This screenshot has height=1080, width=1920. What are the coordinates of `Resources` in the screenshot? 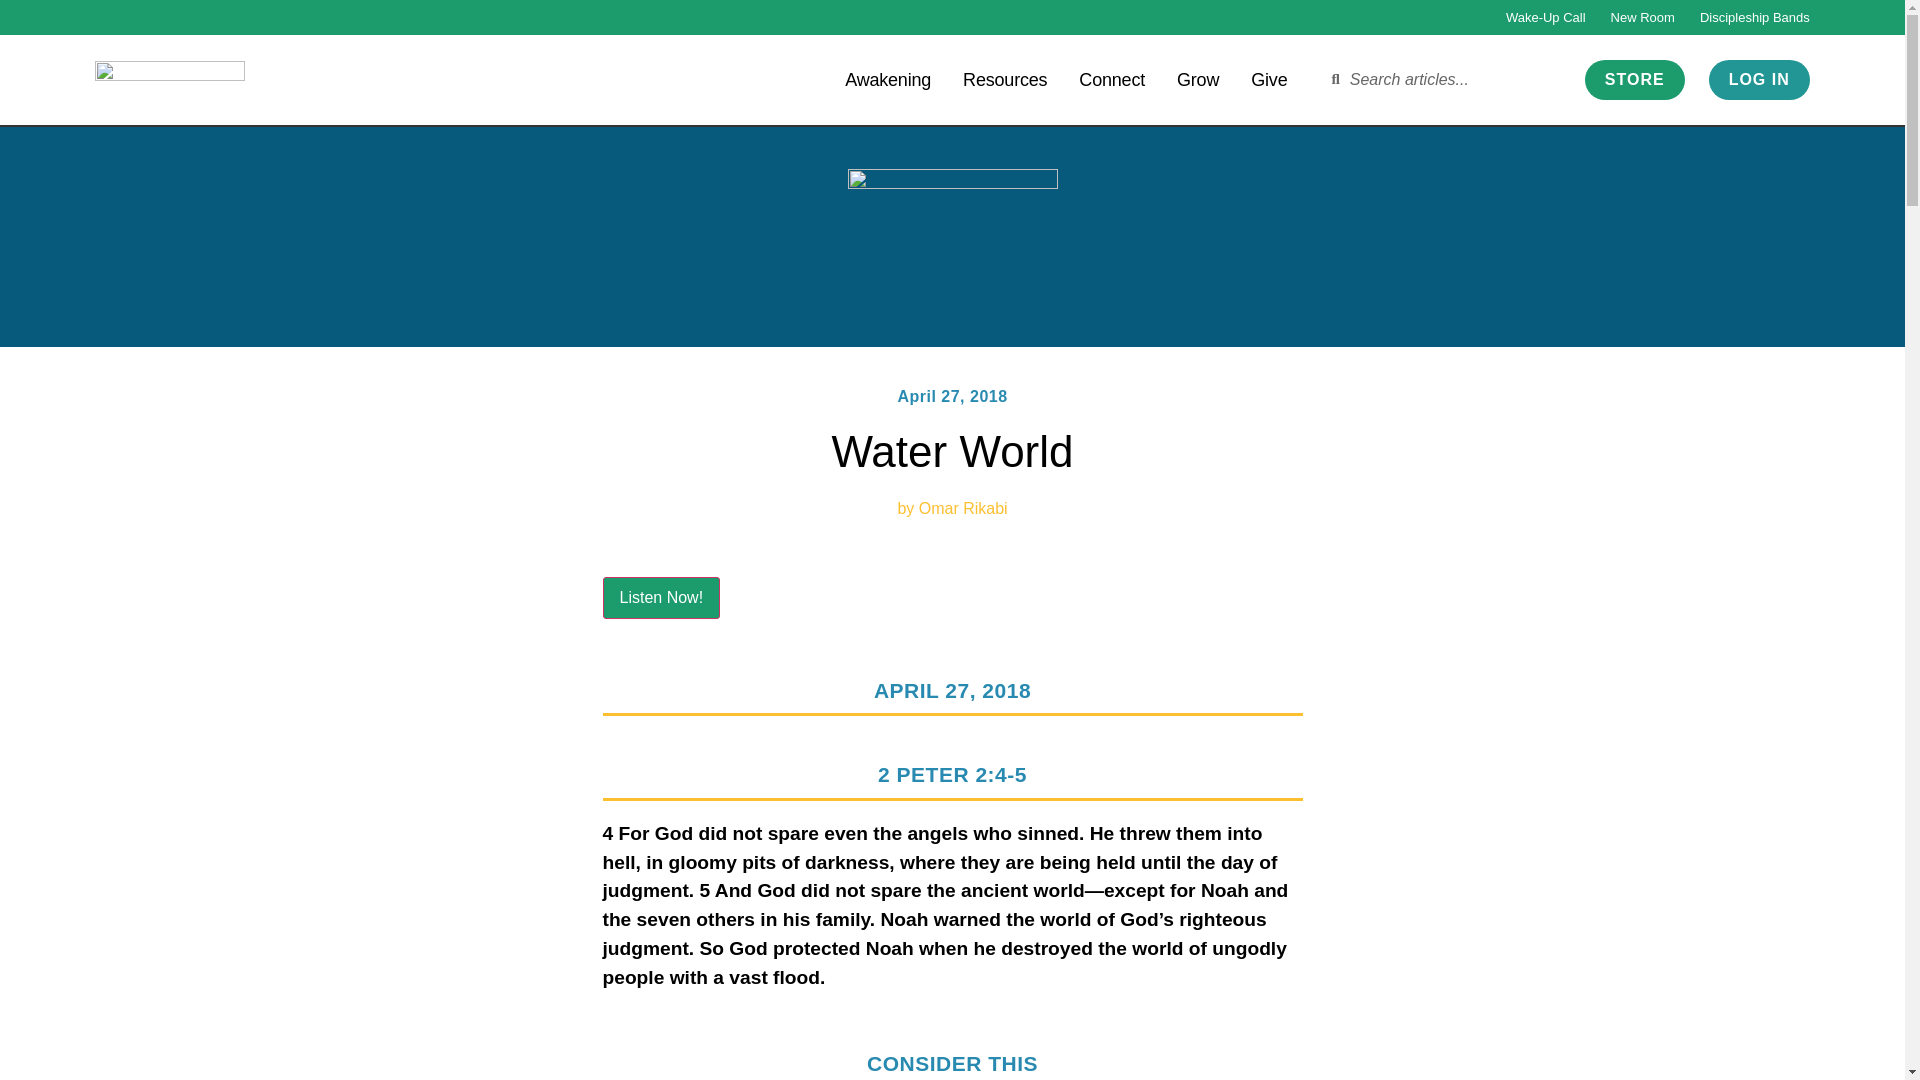 It's located at (1004, 78).